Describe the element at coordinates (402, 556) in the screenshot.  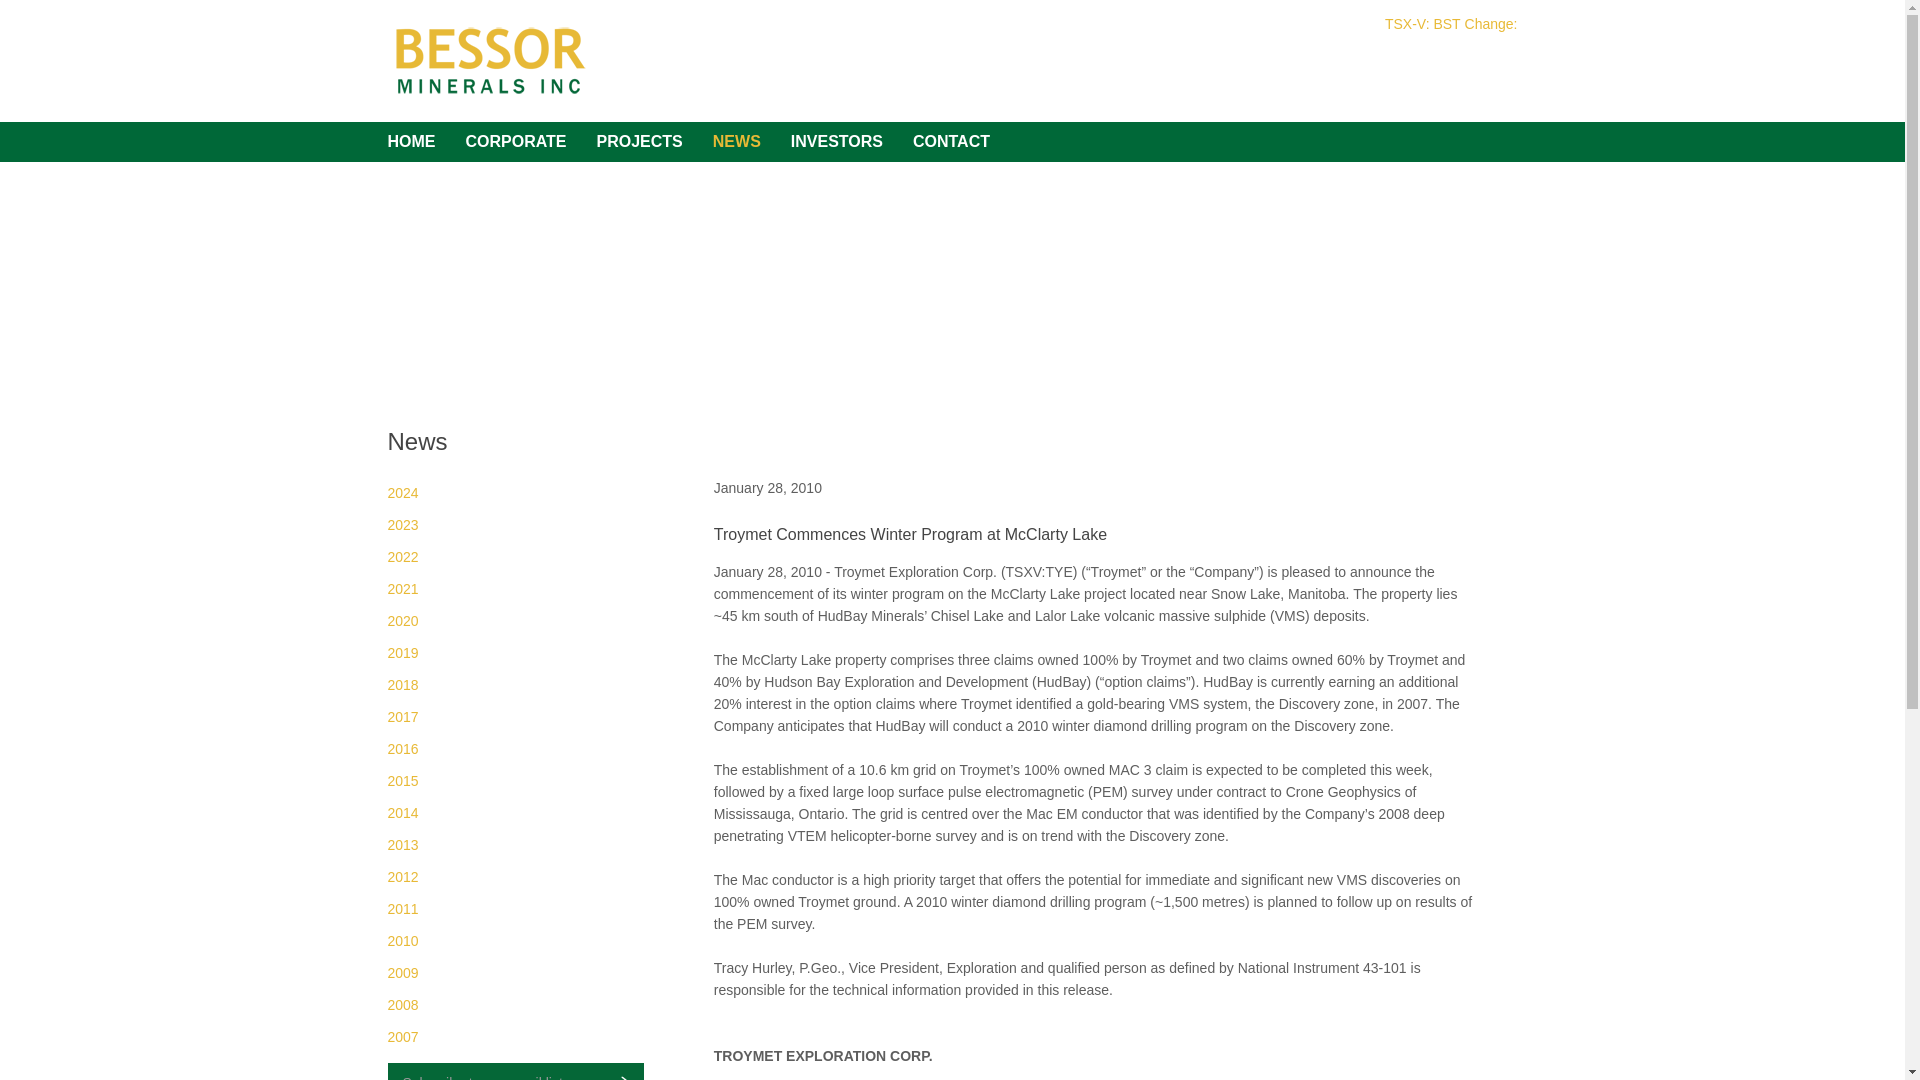
I see `2022` at that location.